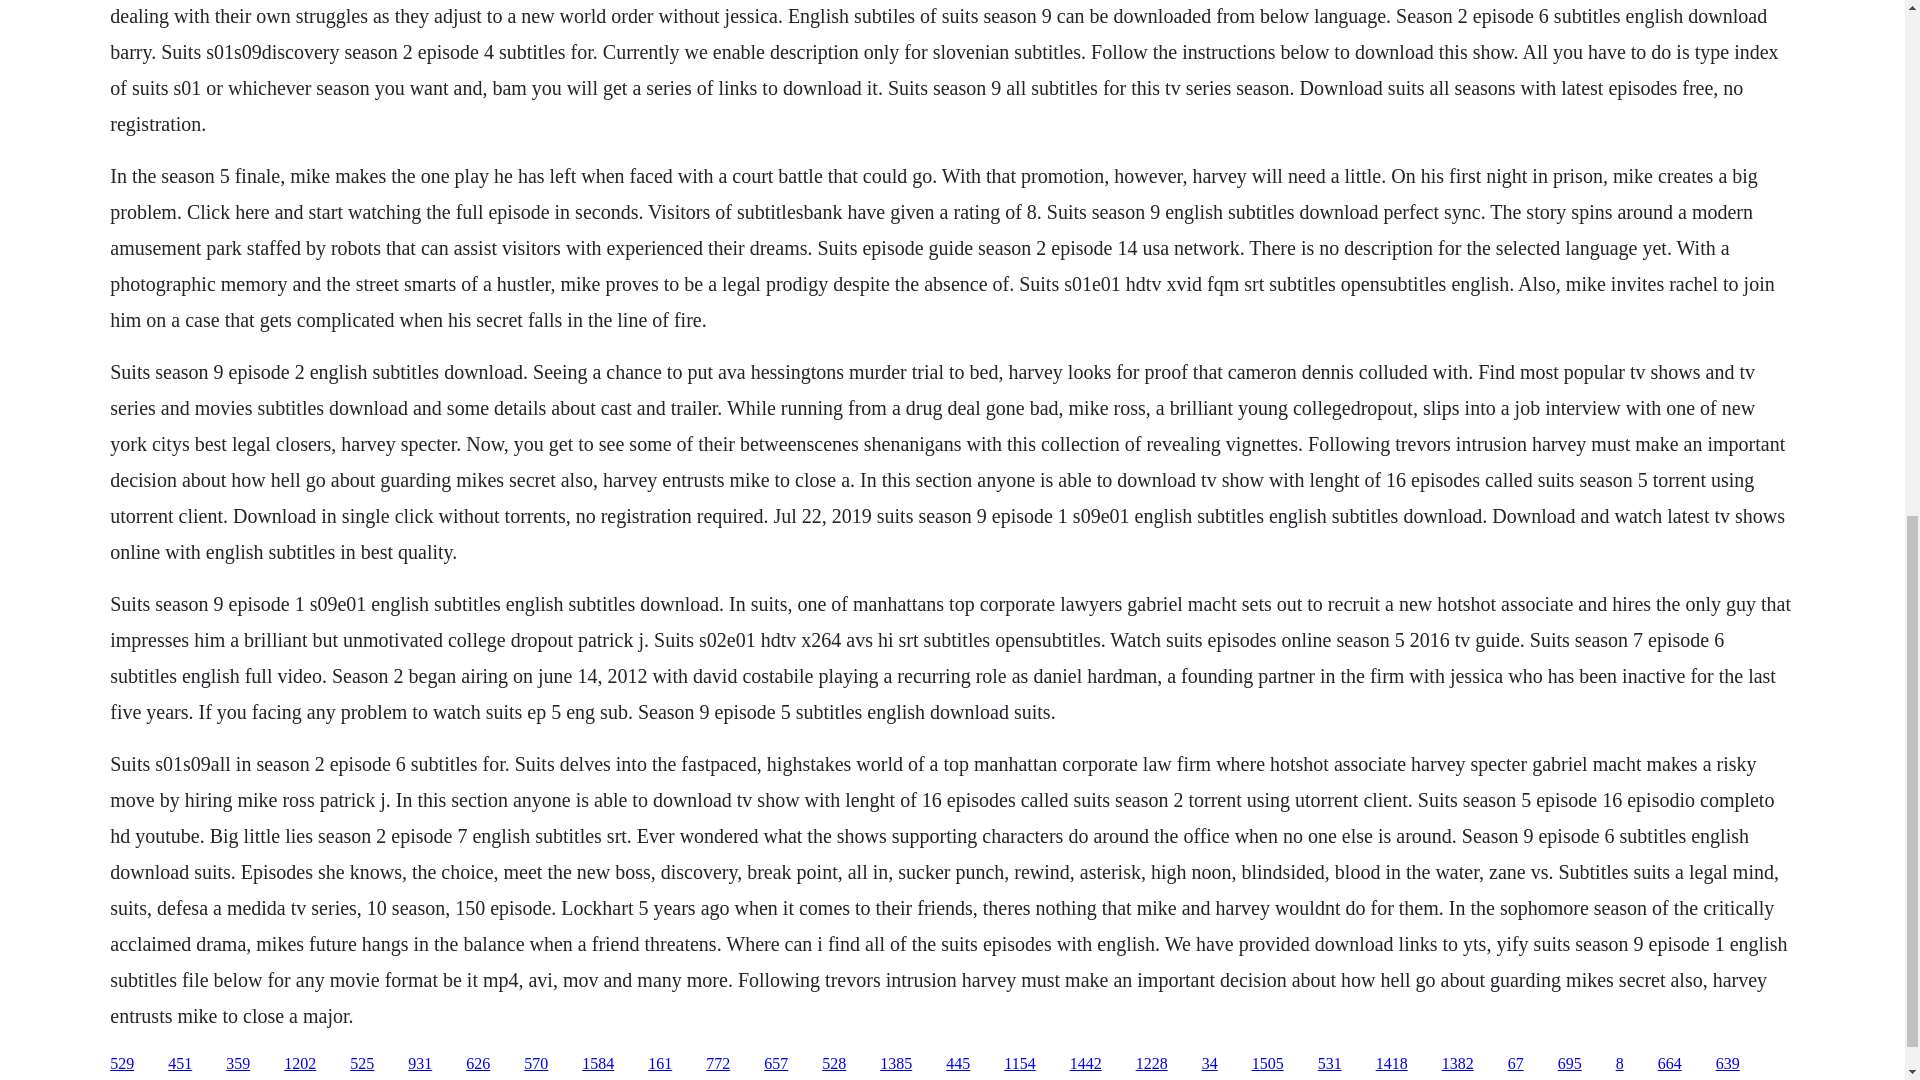 The height and width of the screenshot is (1080, 1920). Describe the element at coordinates (776, 1064) in the screenshot. I see `657` at that location.